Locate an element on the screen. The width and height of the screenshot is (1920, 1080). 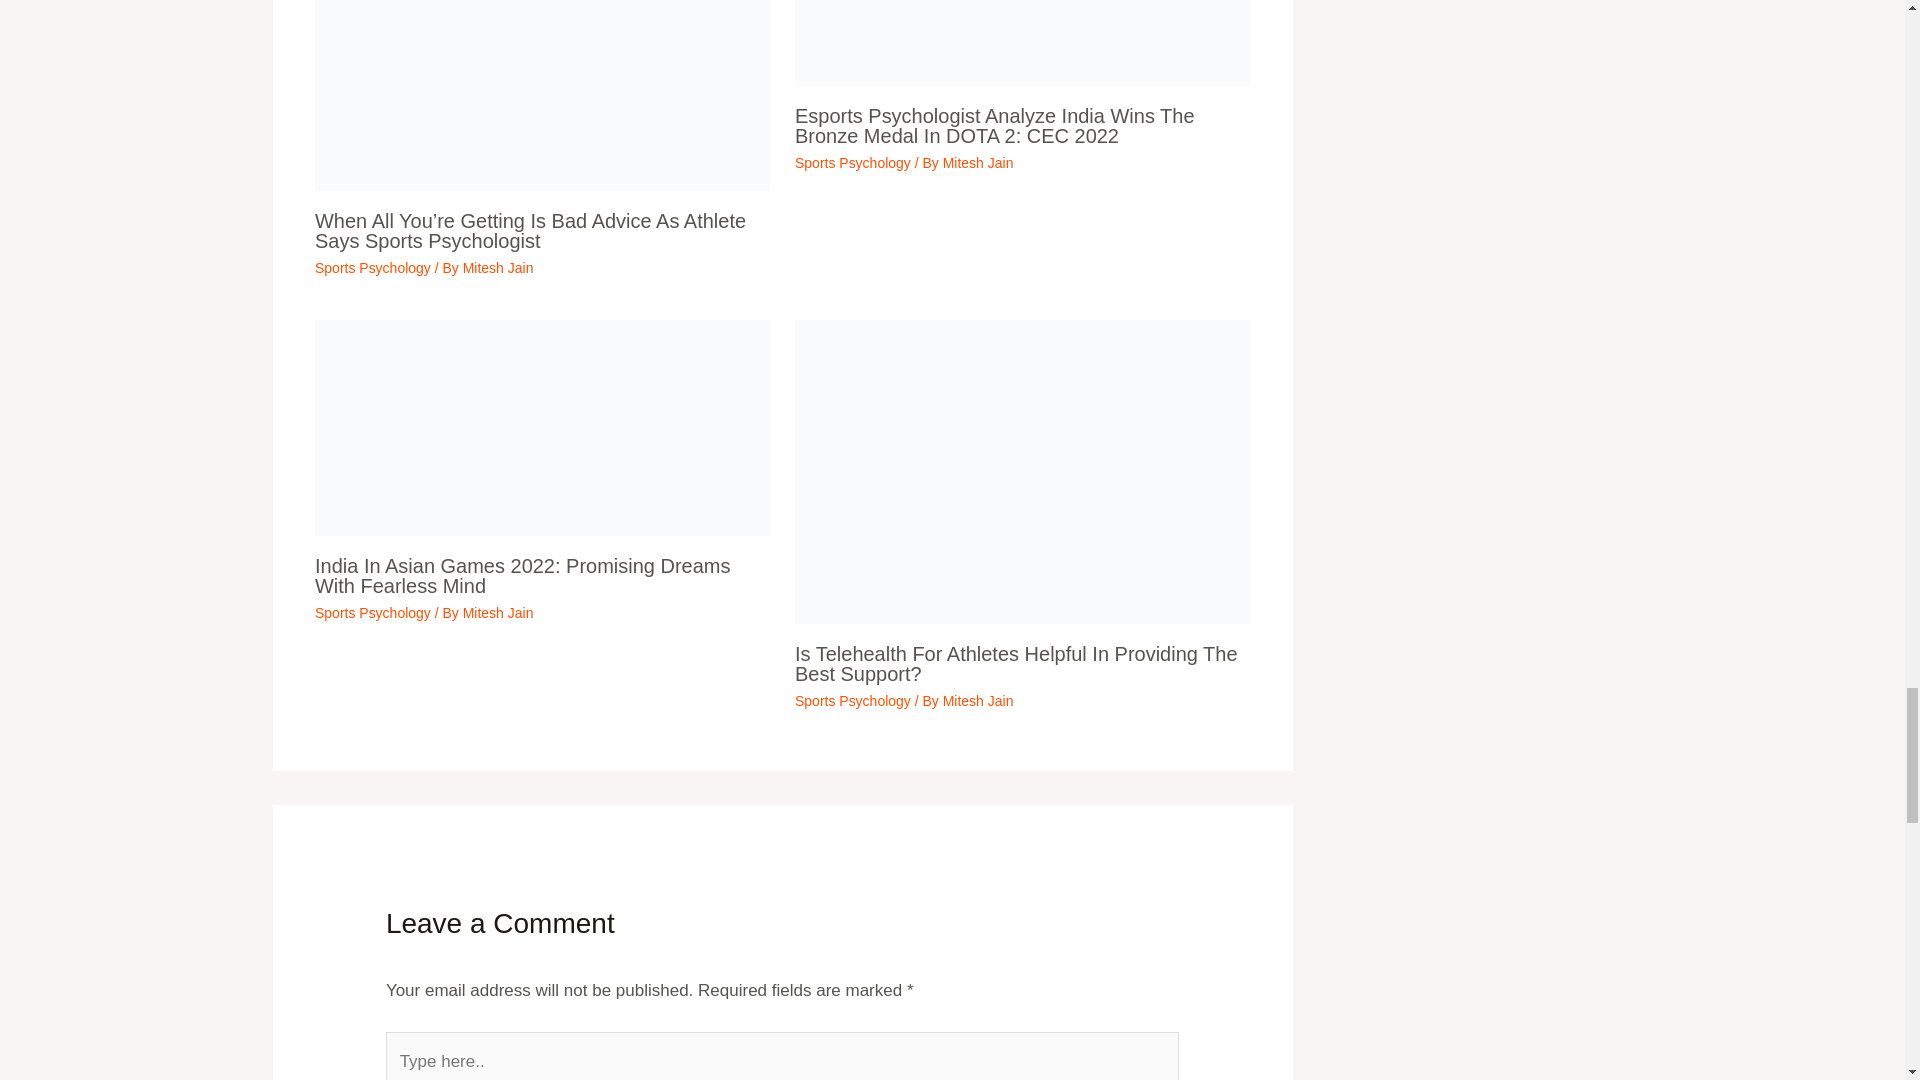
View all posts by Mitesh Jain is located at coordinates (498, 612).